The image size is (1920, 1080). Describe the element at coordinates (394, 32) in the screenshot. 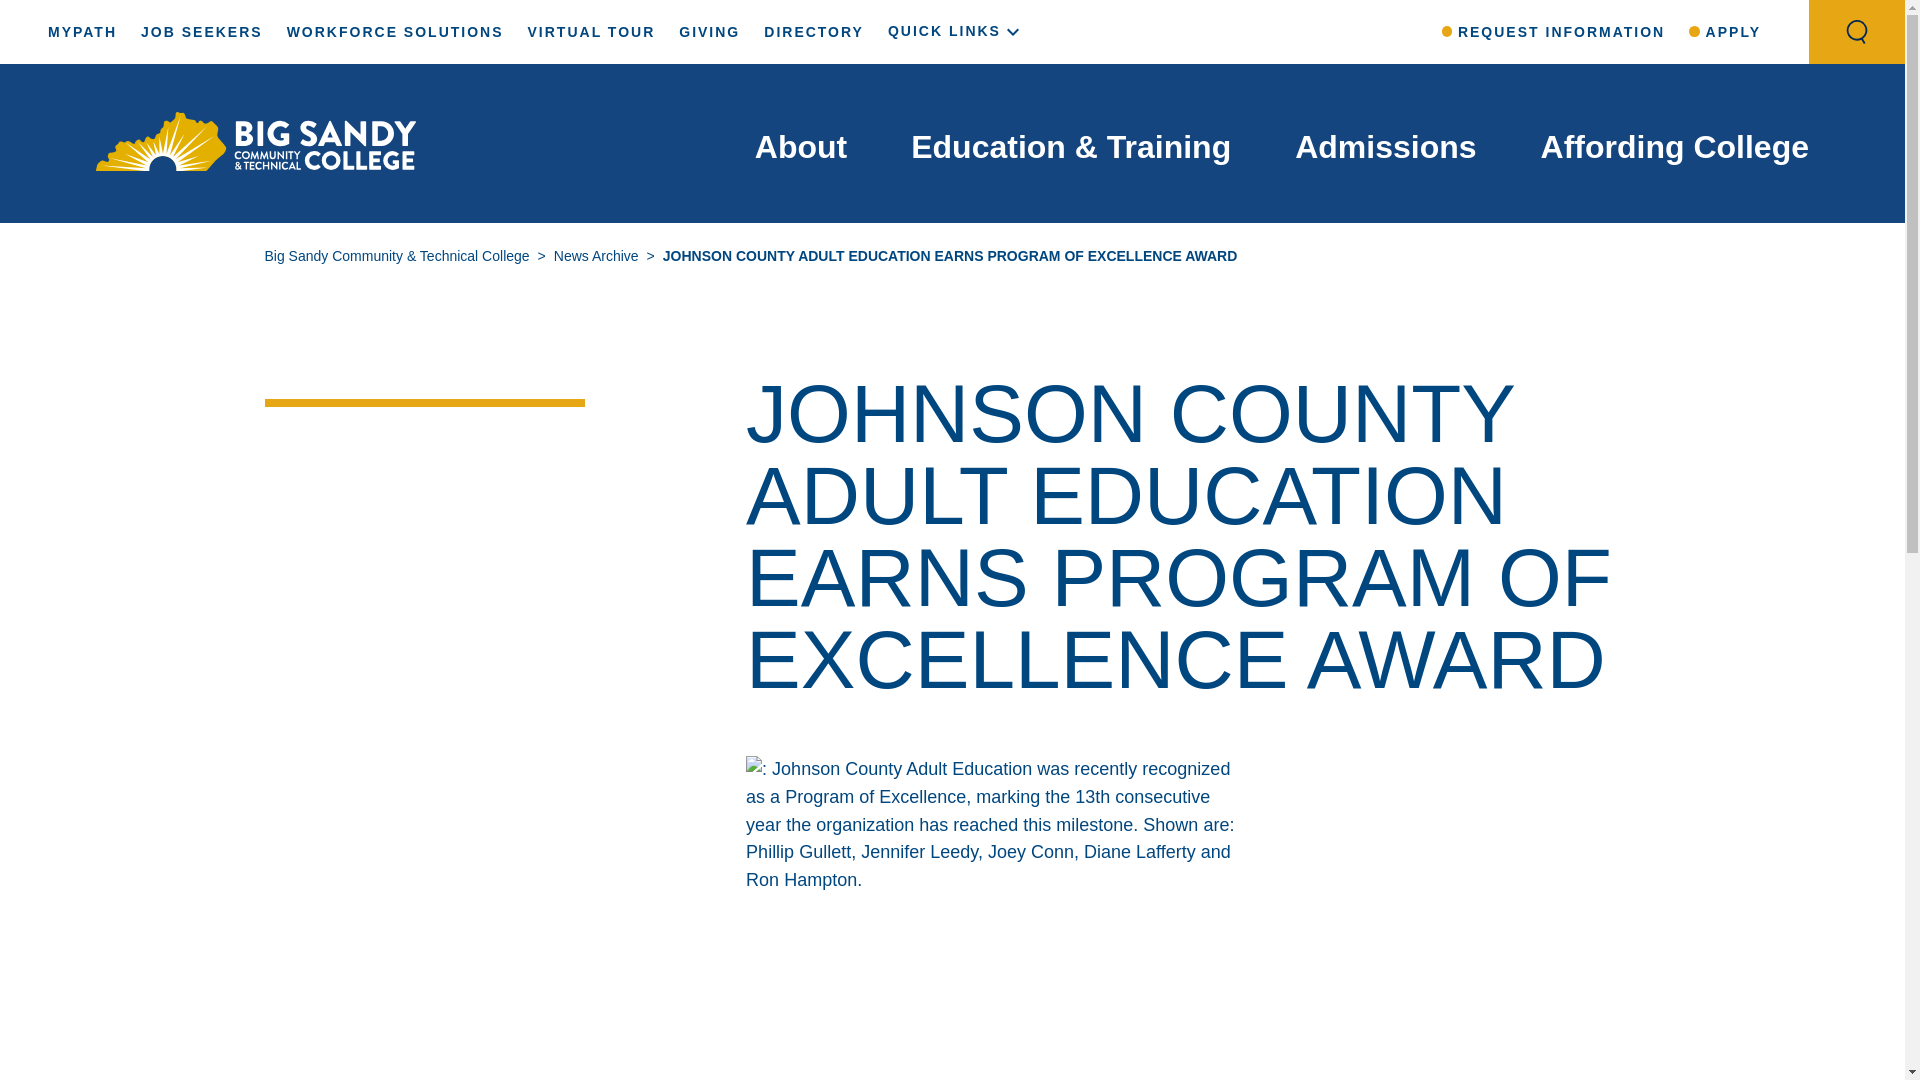

I see `WORKFORCE SOLUTIONS` at that location.